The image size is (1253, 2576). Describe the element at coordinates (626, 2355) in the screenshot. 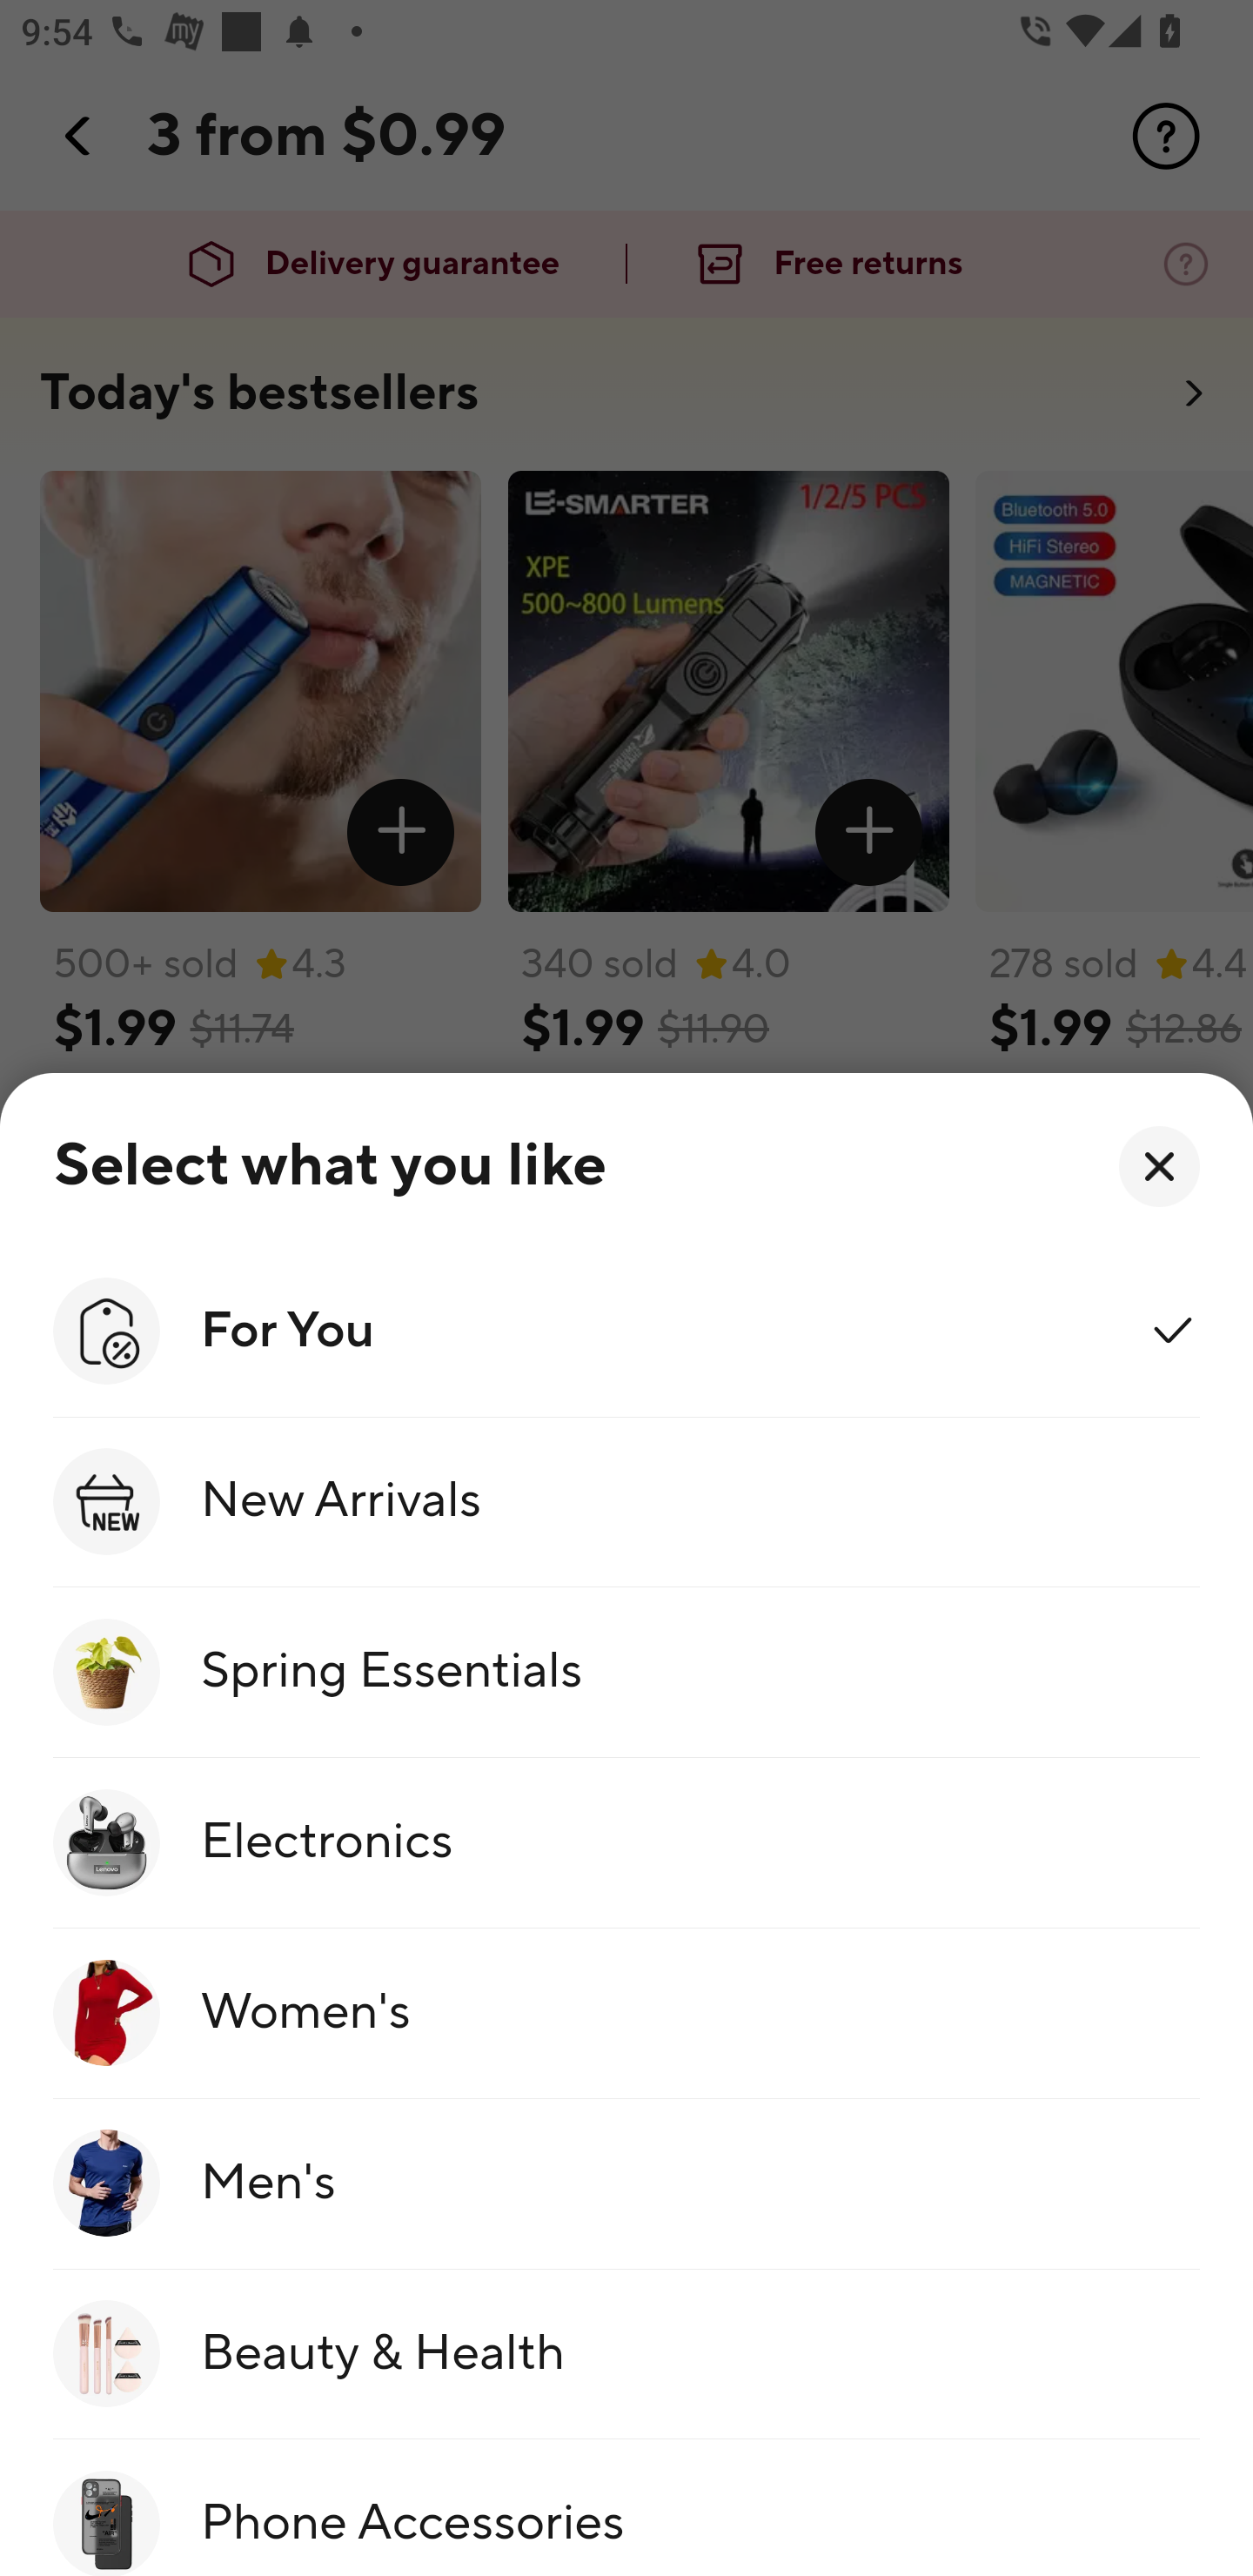

I see `300x300.png_ Beauty & Health` at that location.